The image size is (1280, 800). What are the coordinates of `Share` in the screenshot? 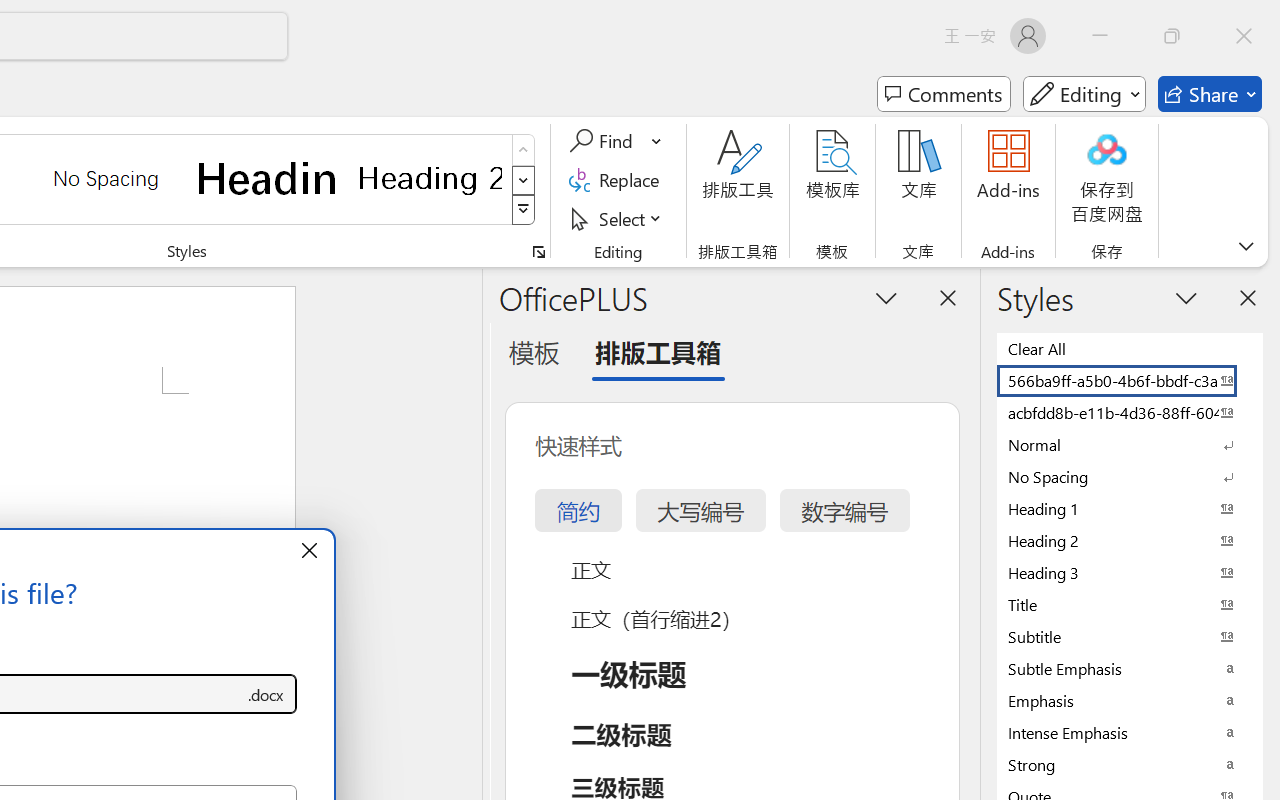 It's located at (1210, 94).